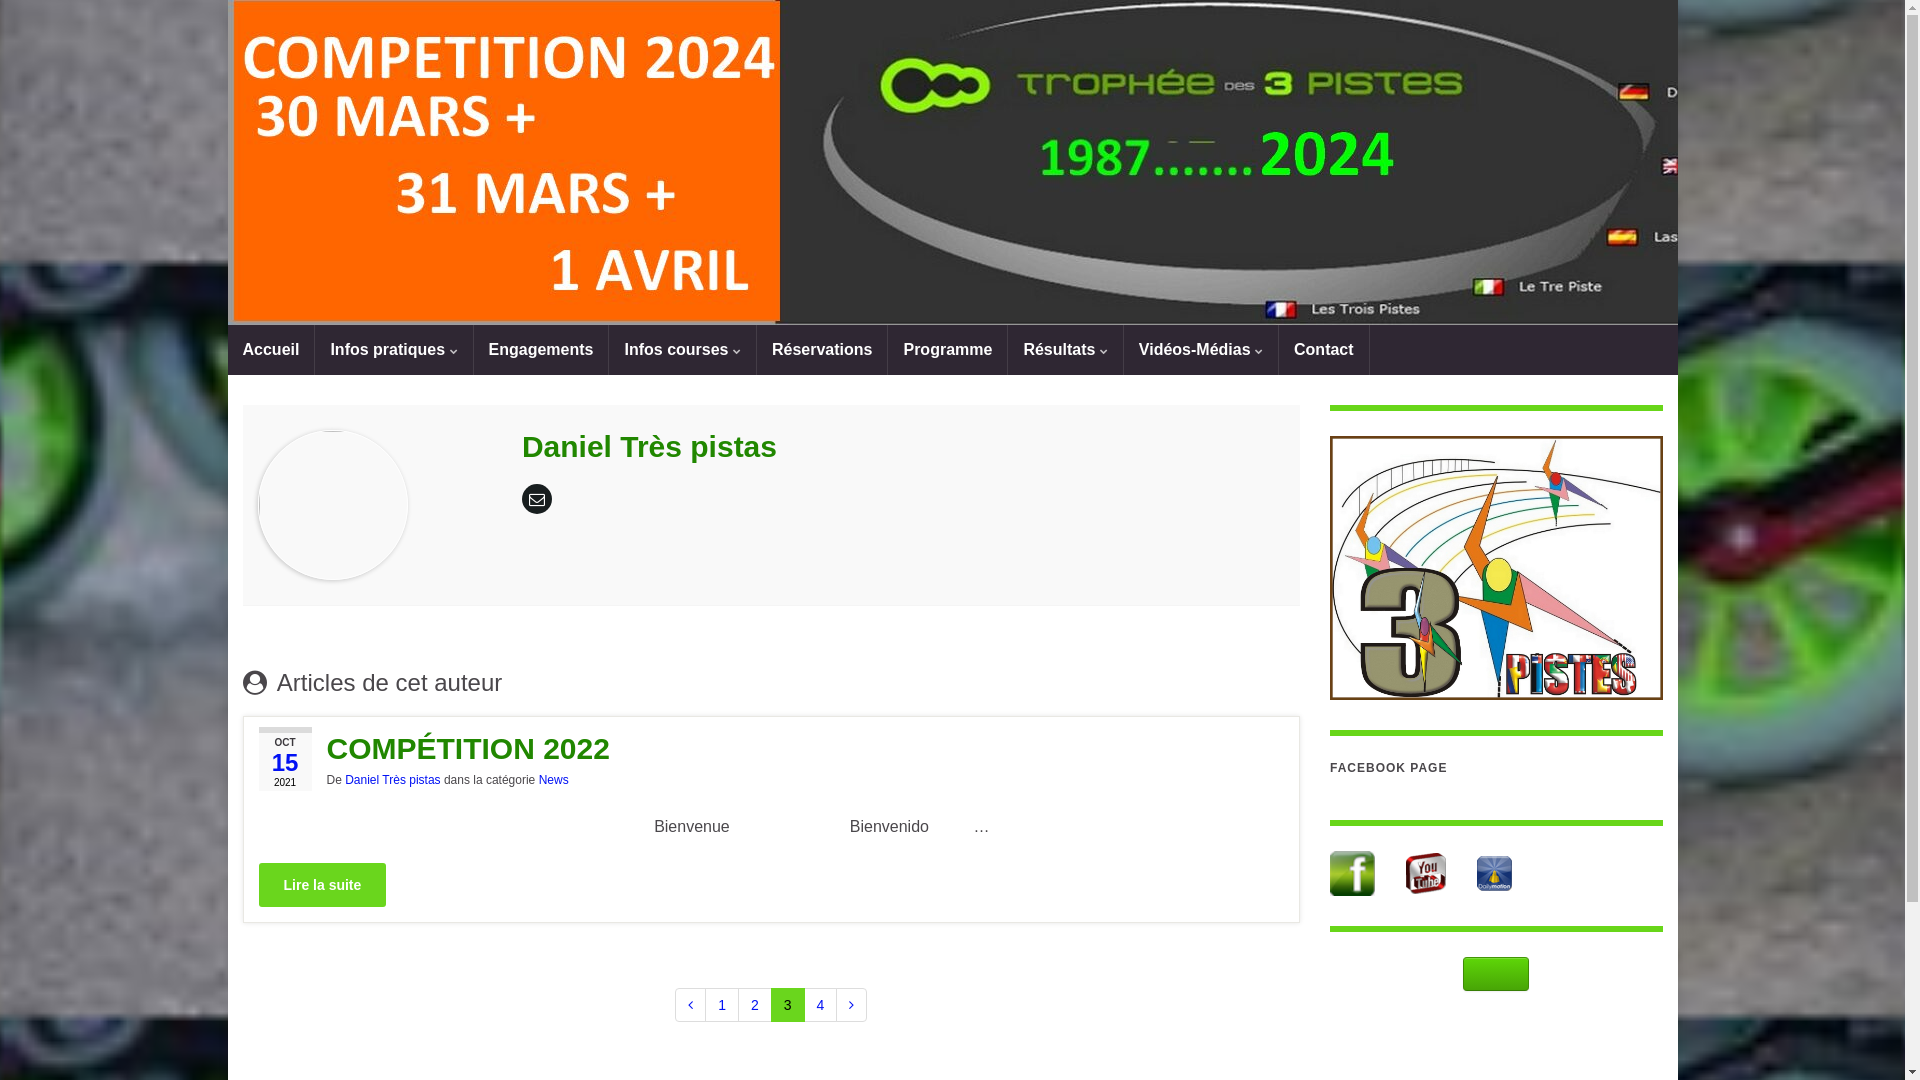 This screenshot has height=1080, width=1920. Describe the element at coordinates (682, 350) in the screenshot. I see `Infos courses` at that location.